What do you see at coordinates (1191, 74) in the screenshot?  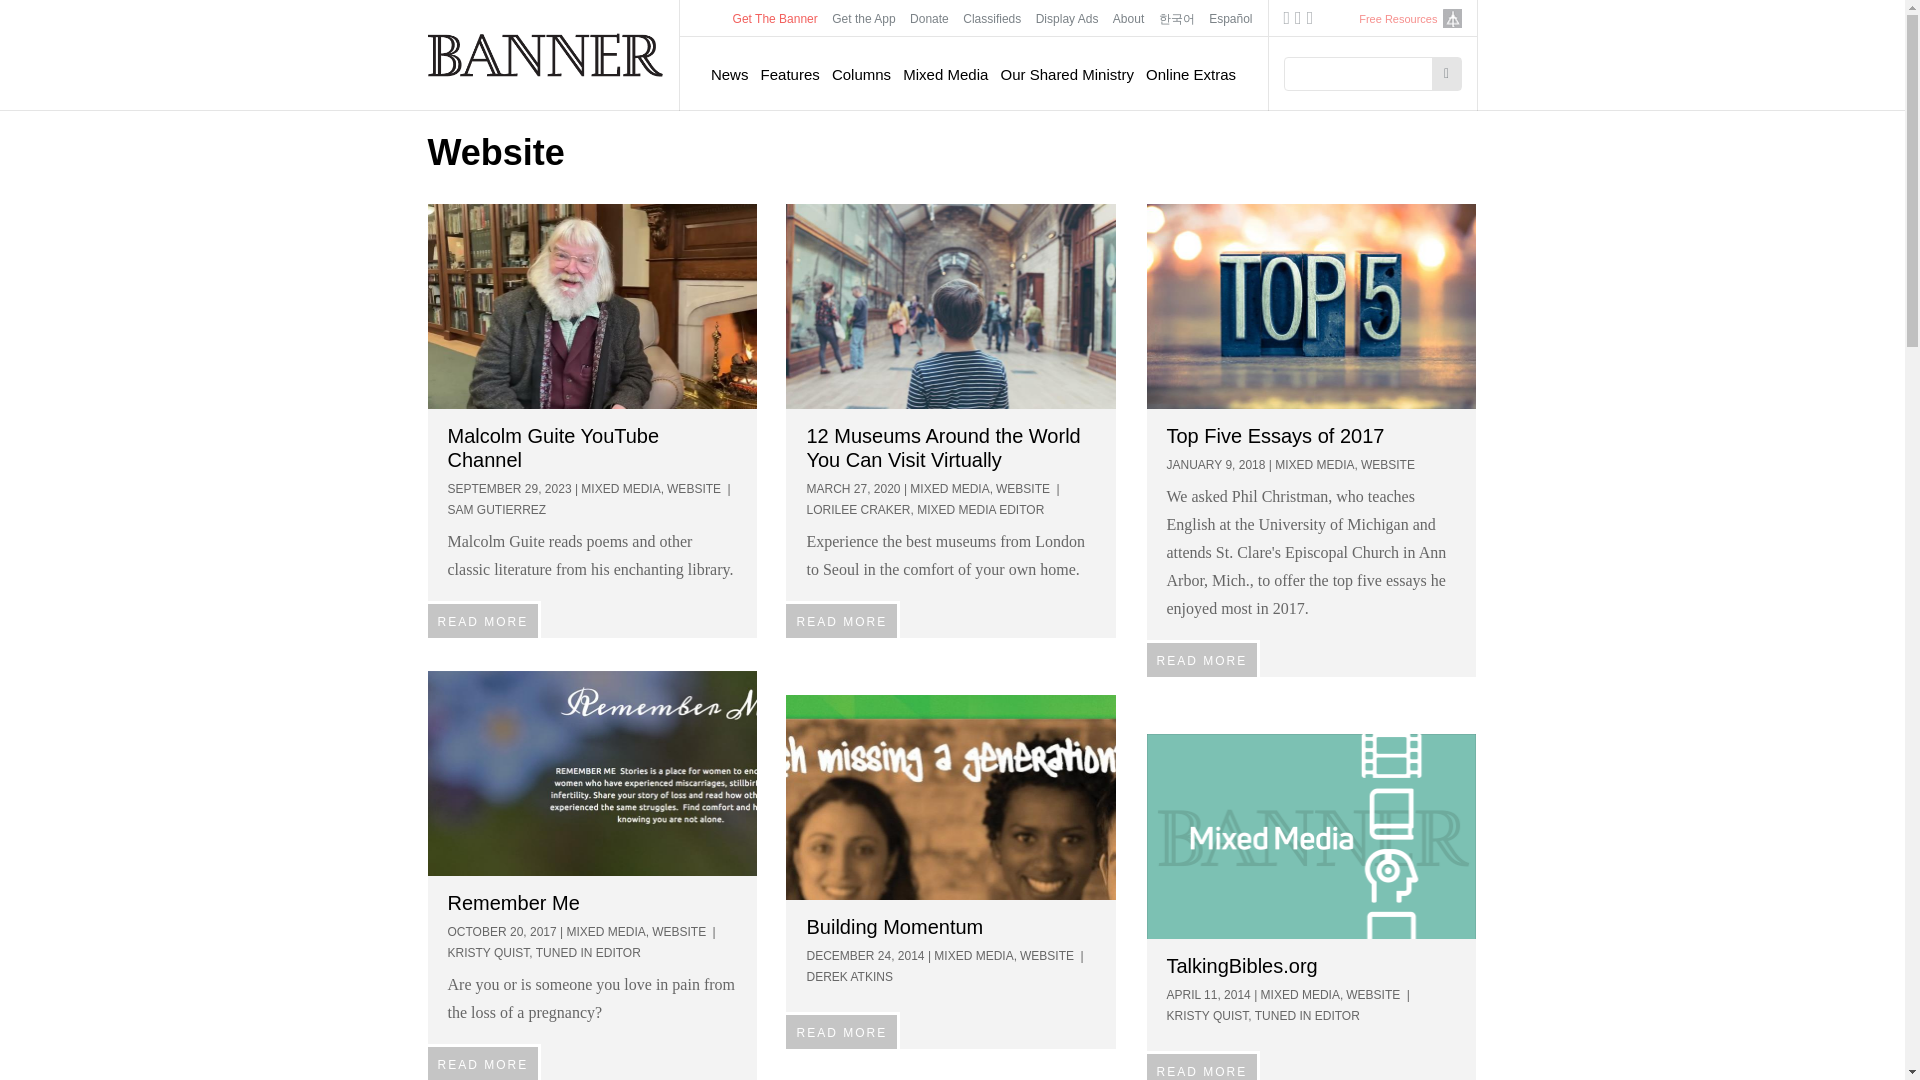 I see `Online Extras` at bounding box center [1191, 74].